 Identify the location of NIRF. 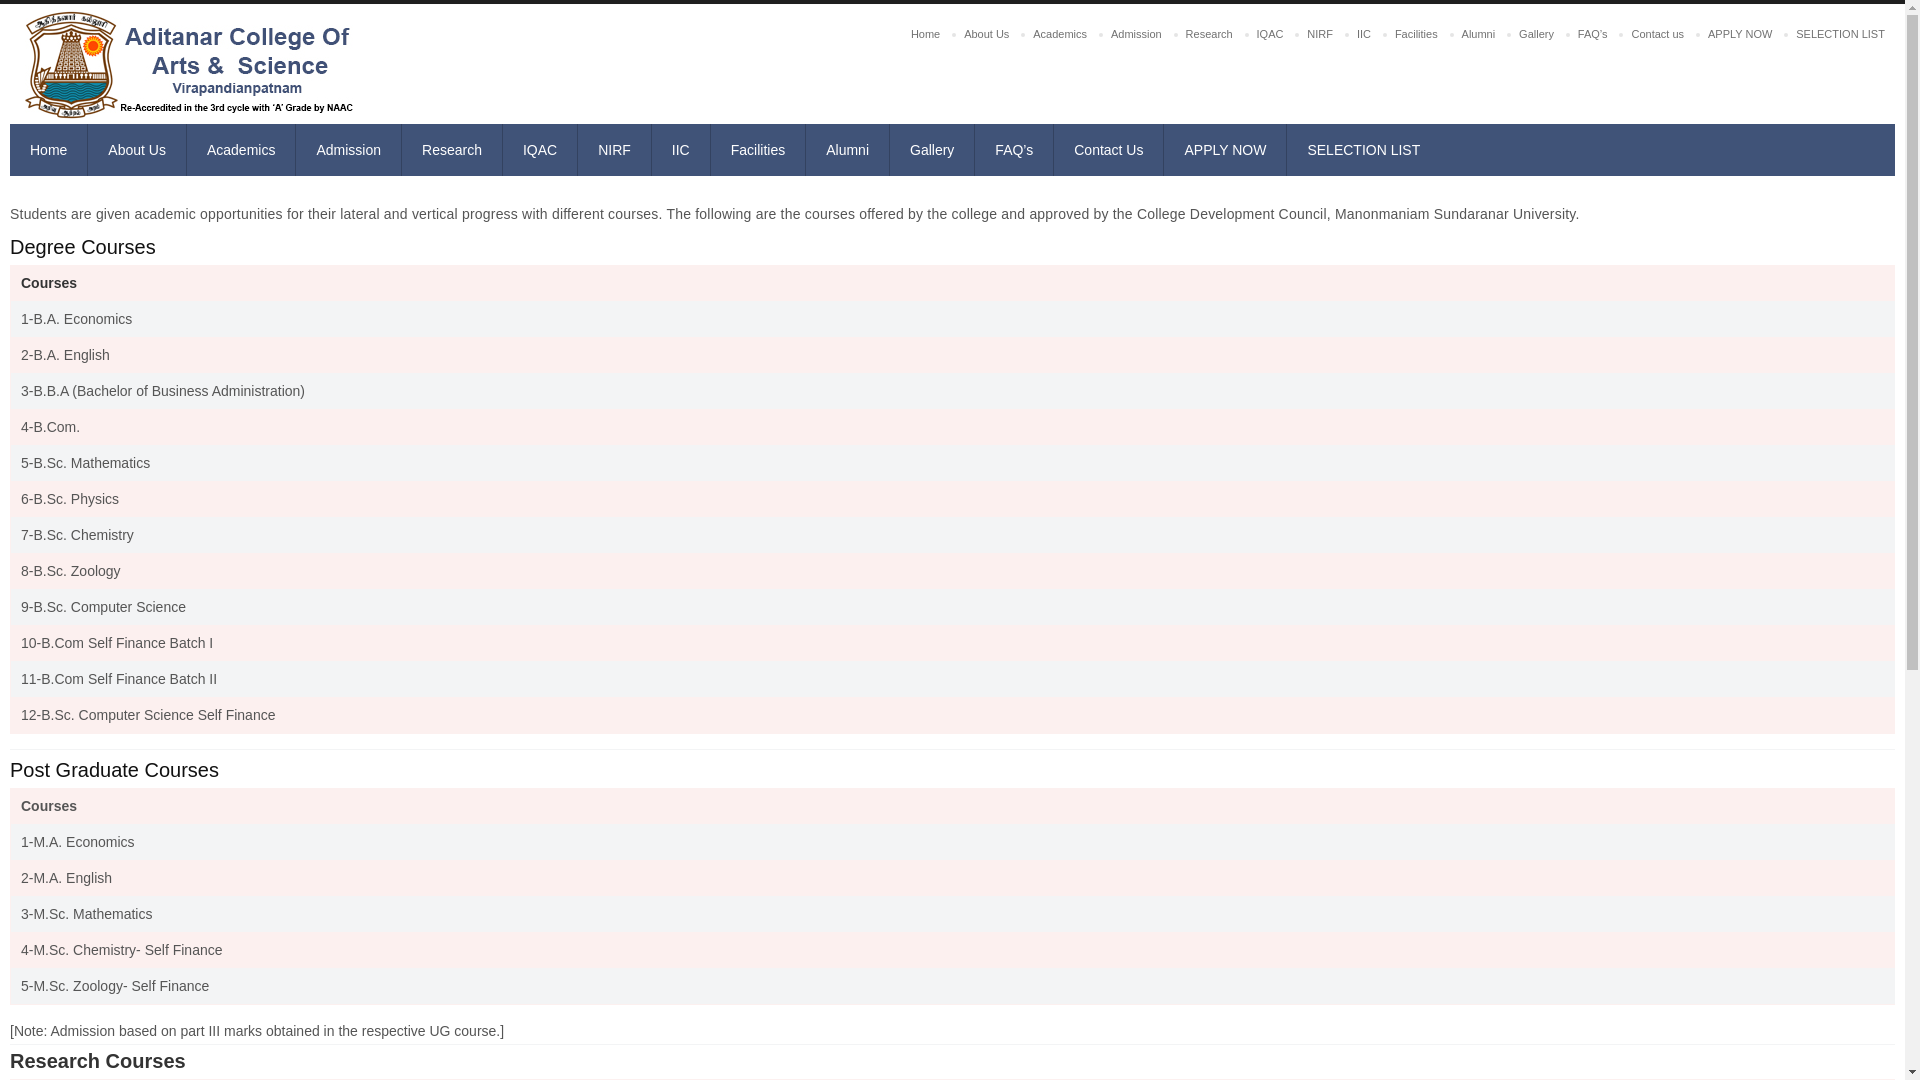
(1320, 34).